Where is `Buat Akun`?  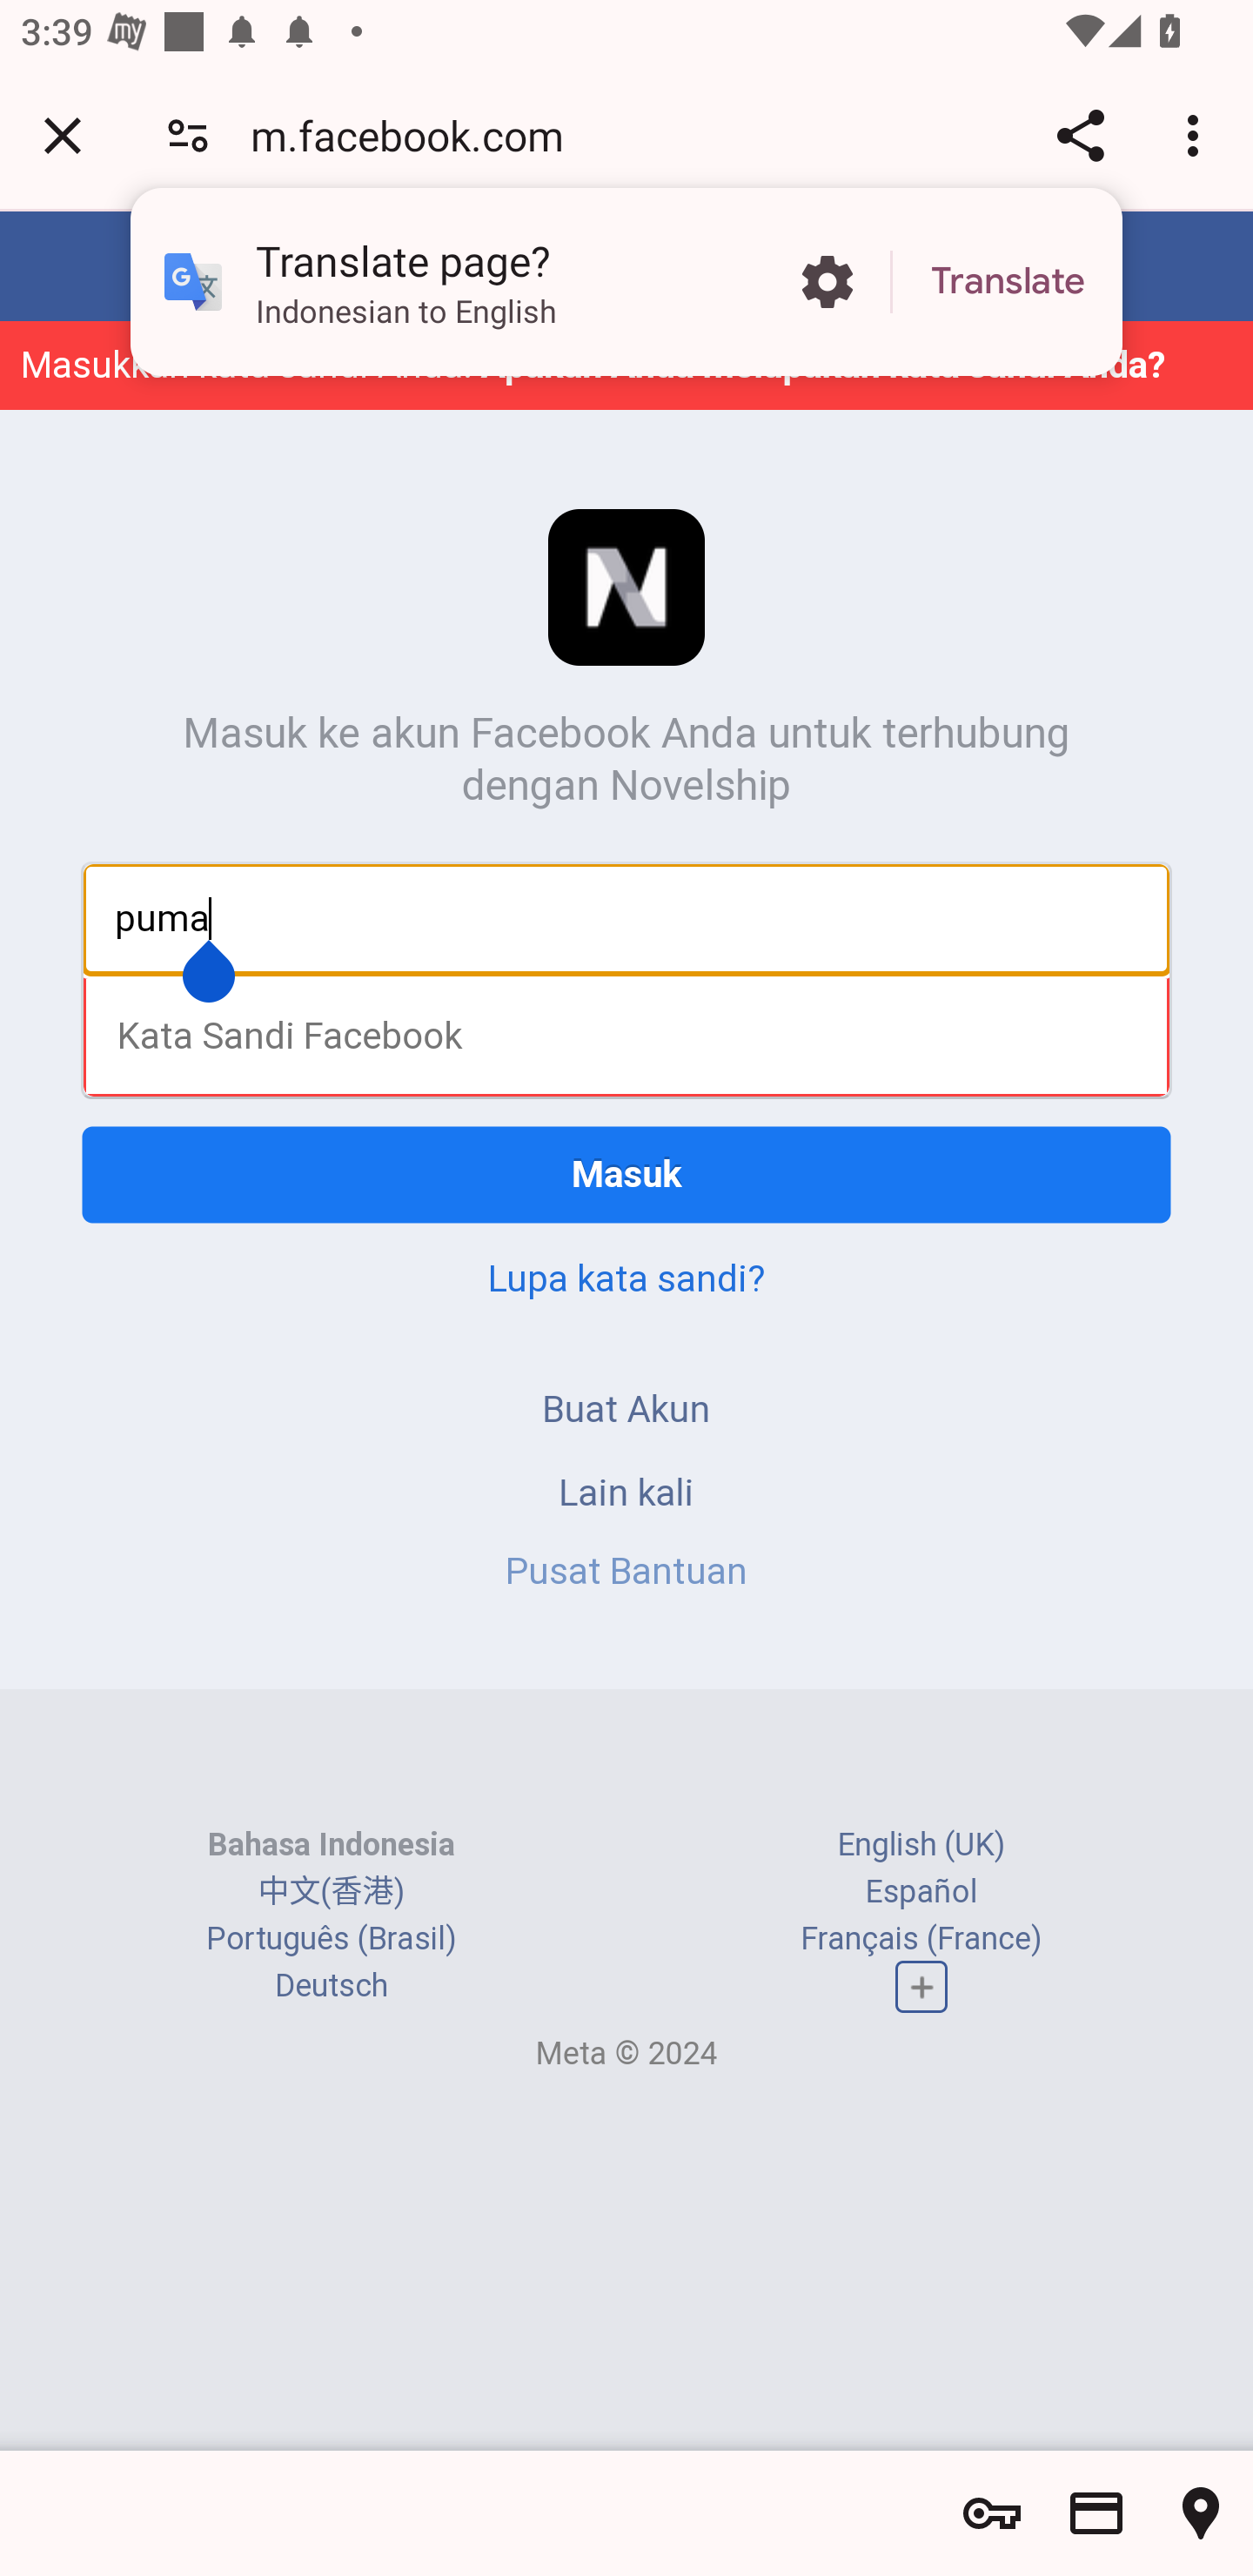 Buat Akun is located at coordinates (626, 1407).